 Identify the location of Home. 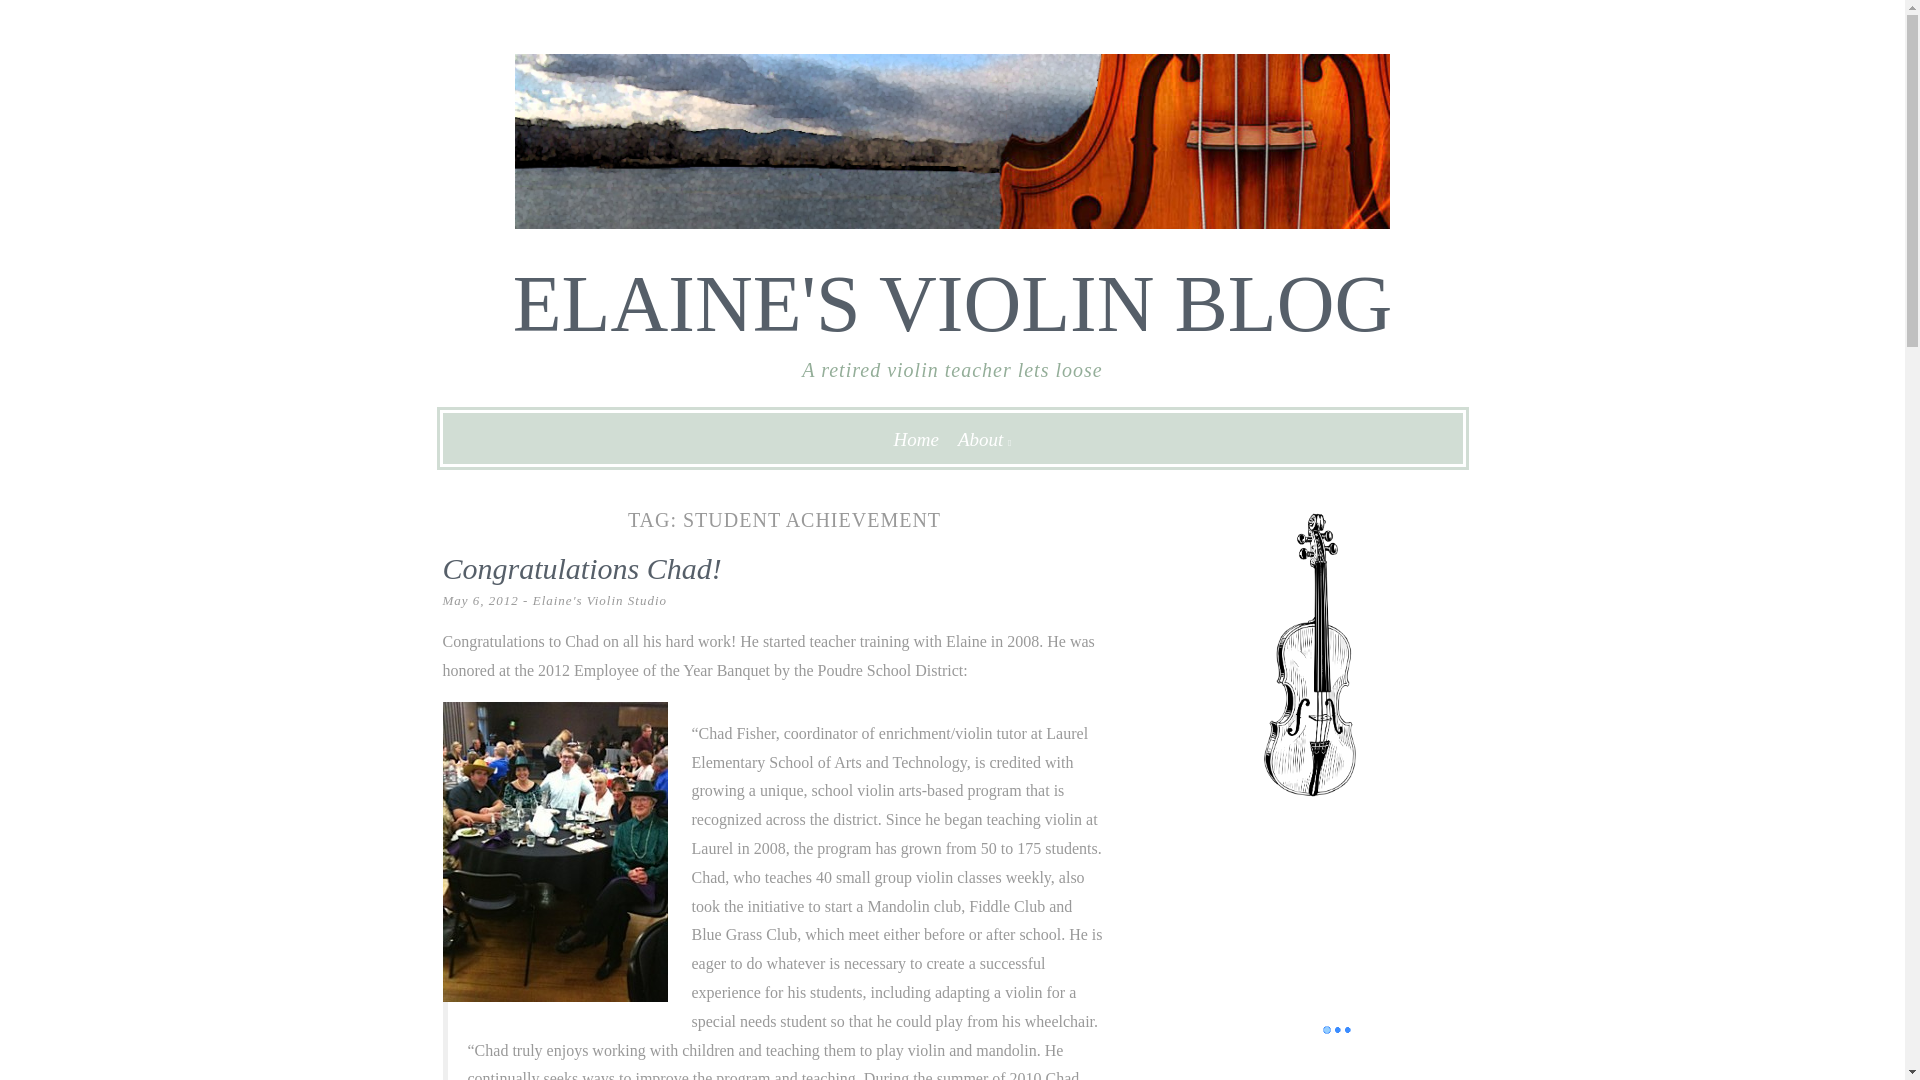
(916, 439).